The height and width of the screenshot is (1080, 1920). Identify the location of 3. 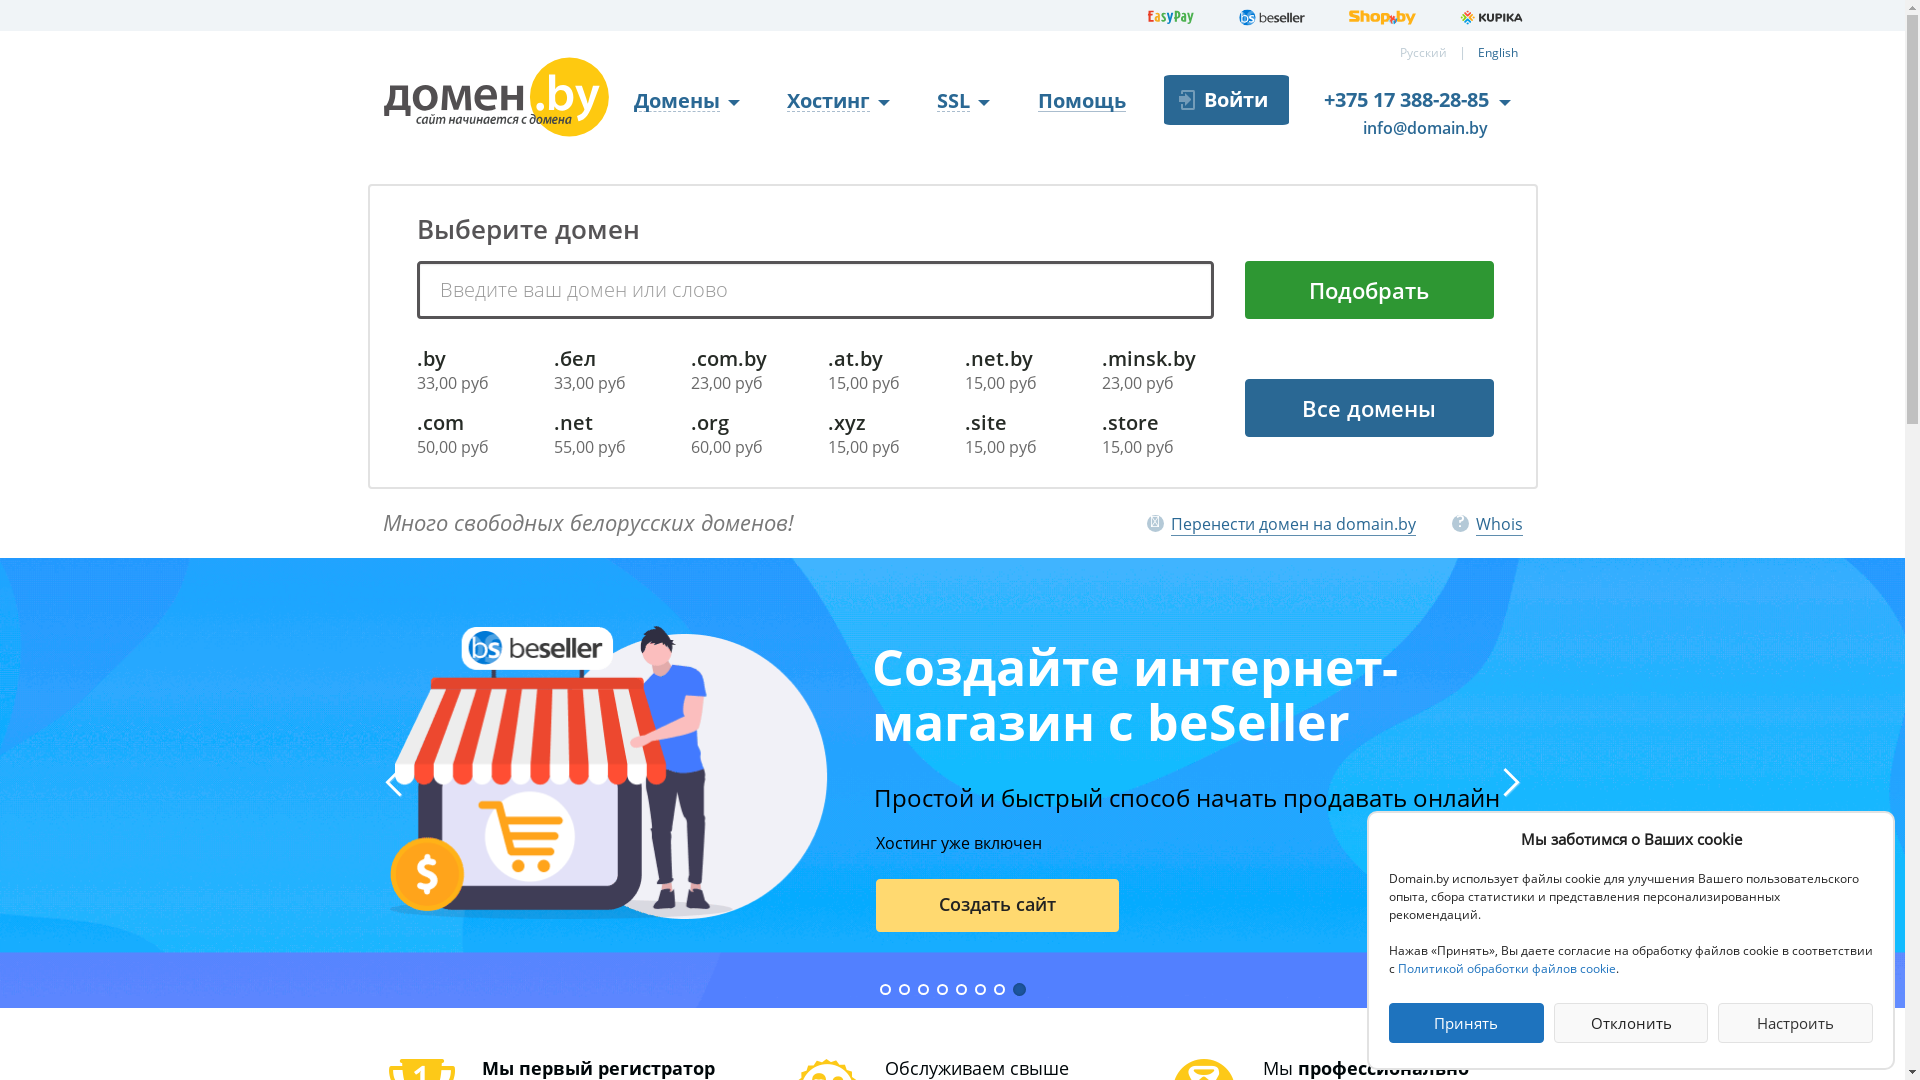
(924, 990).